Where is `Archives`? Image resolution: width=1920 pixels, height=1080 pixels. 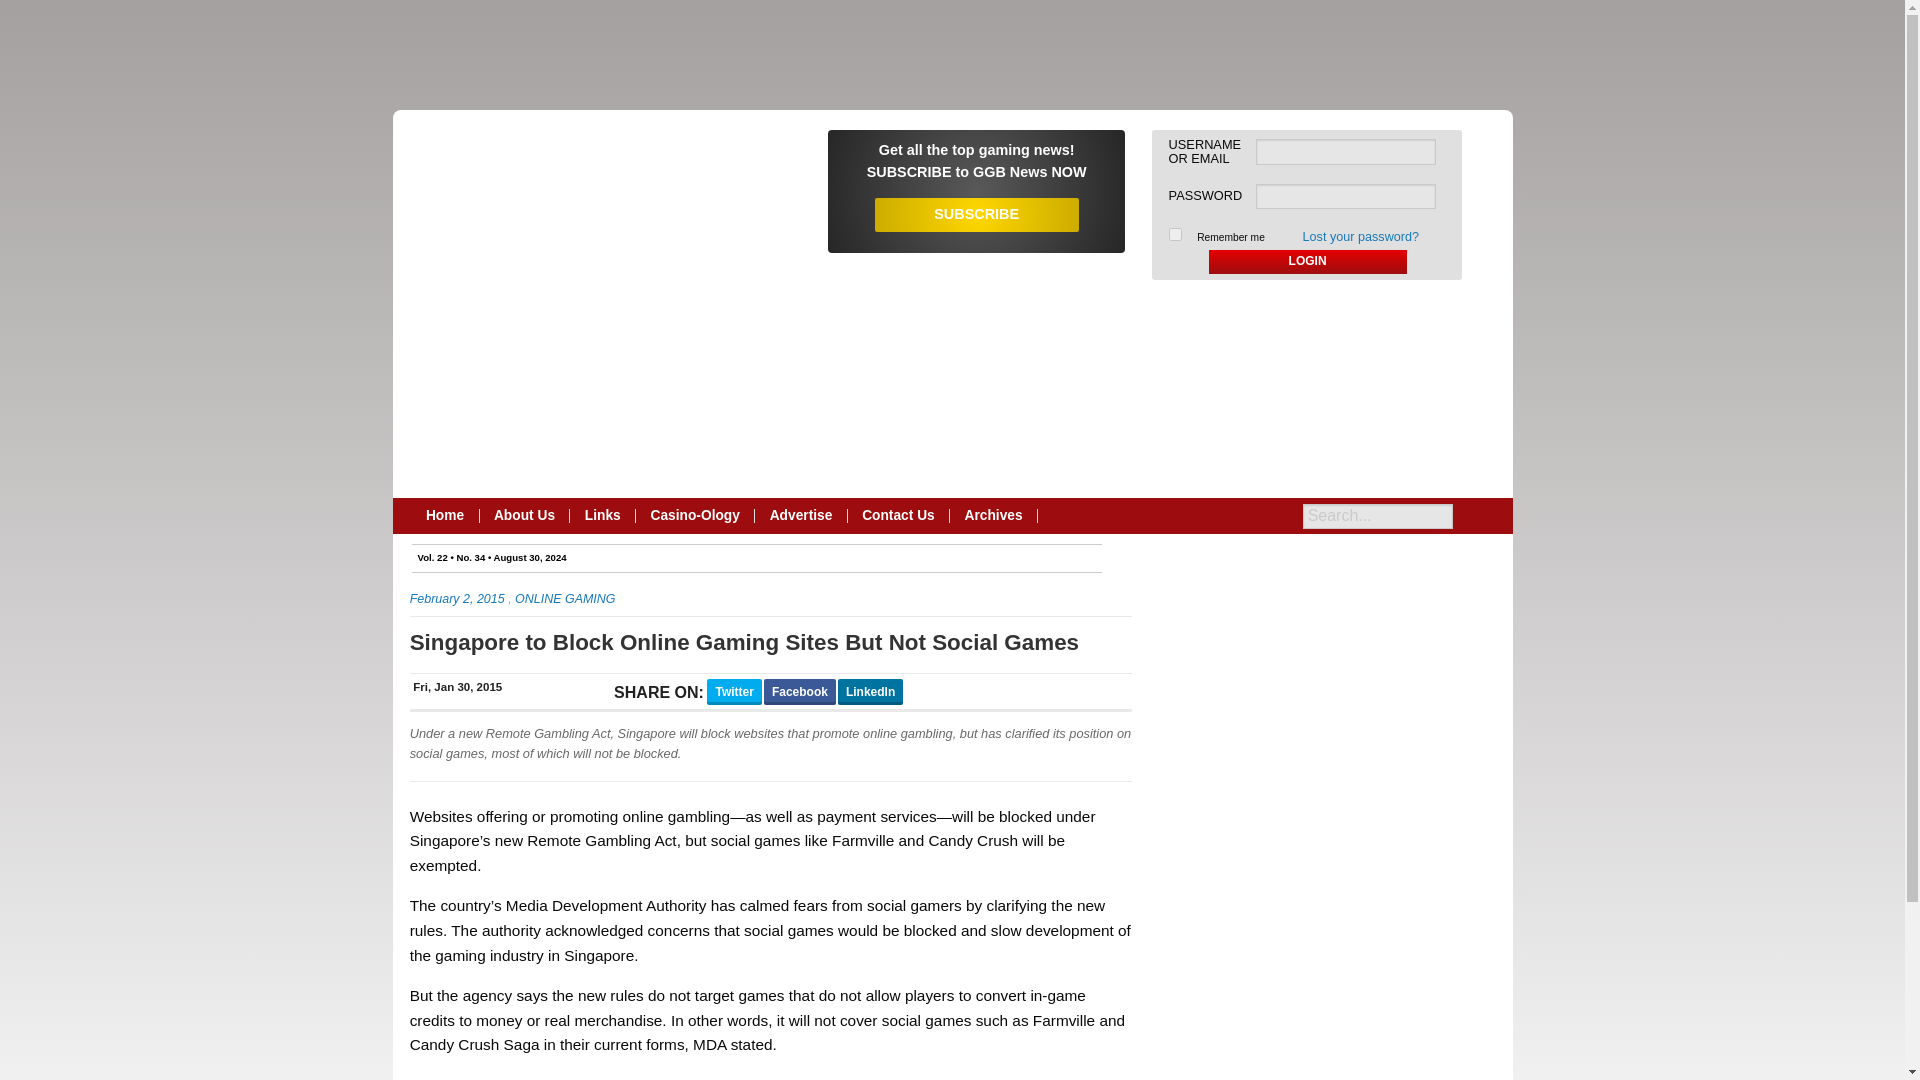
Archives is located at coordinates (994, 515).